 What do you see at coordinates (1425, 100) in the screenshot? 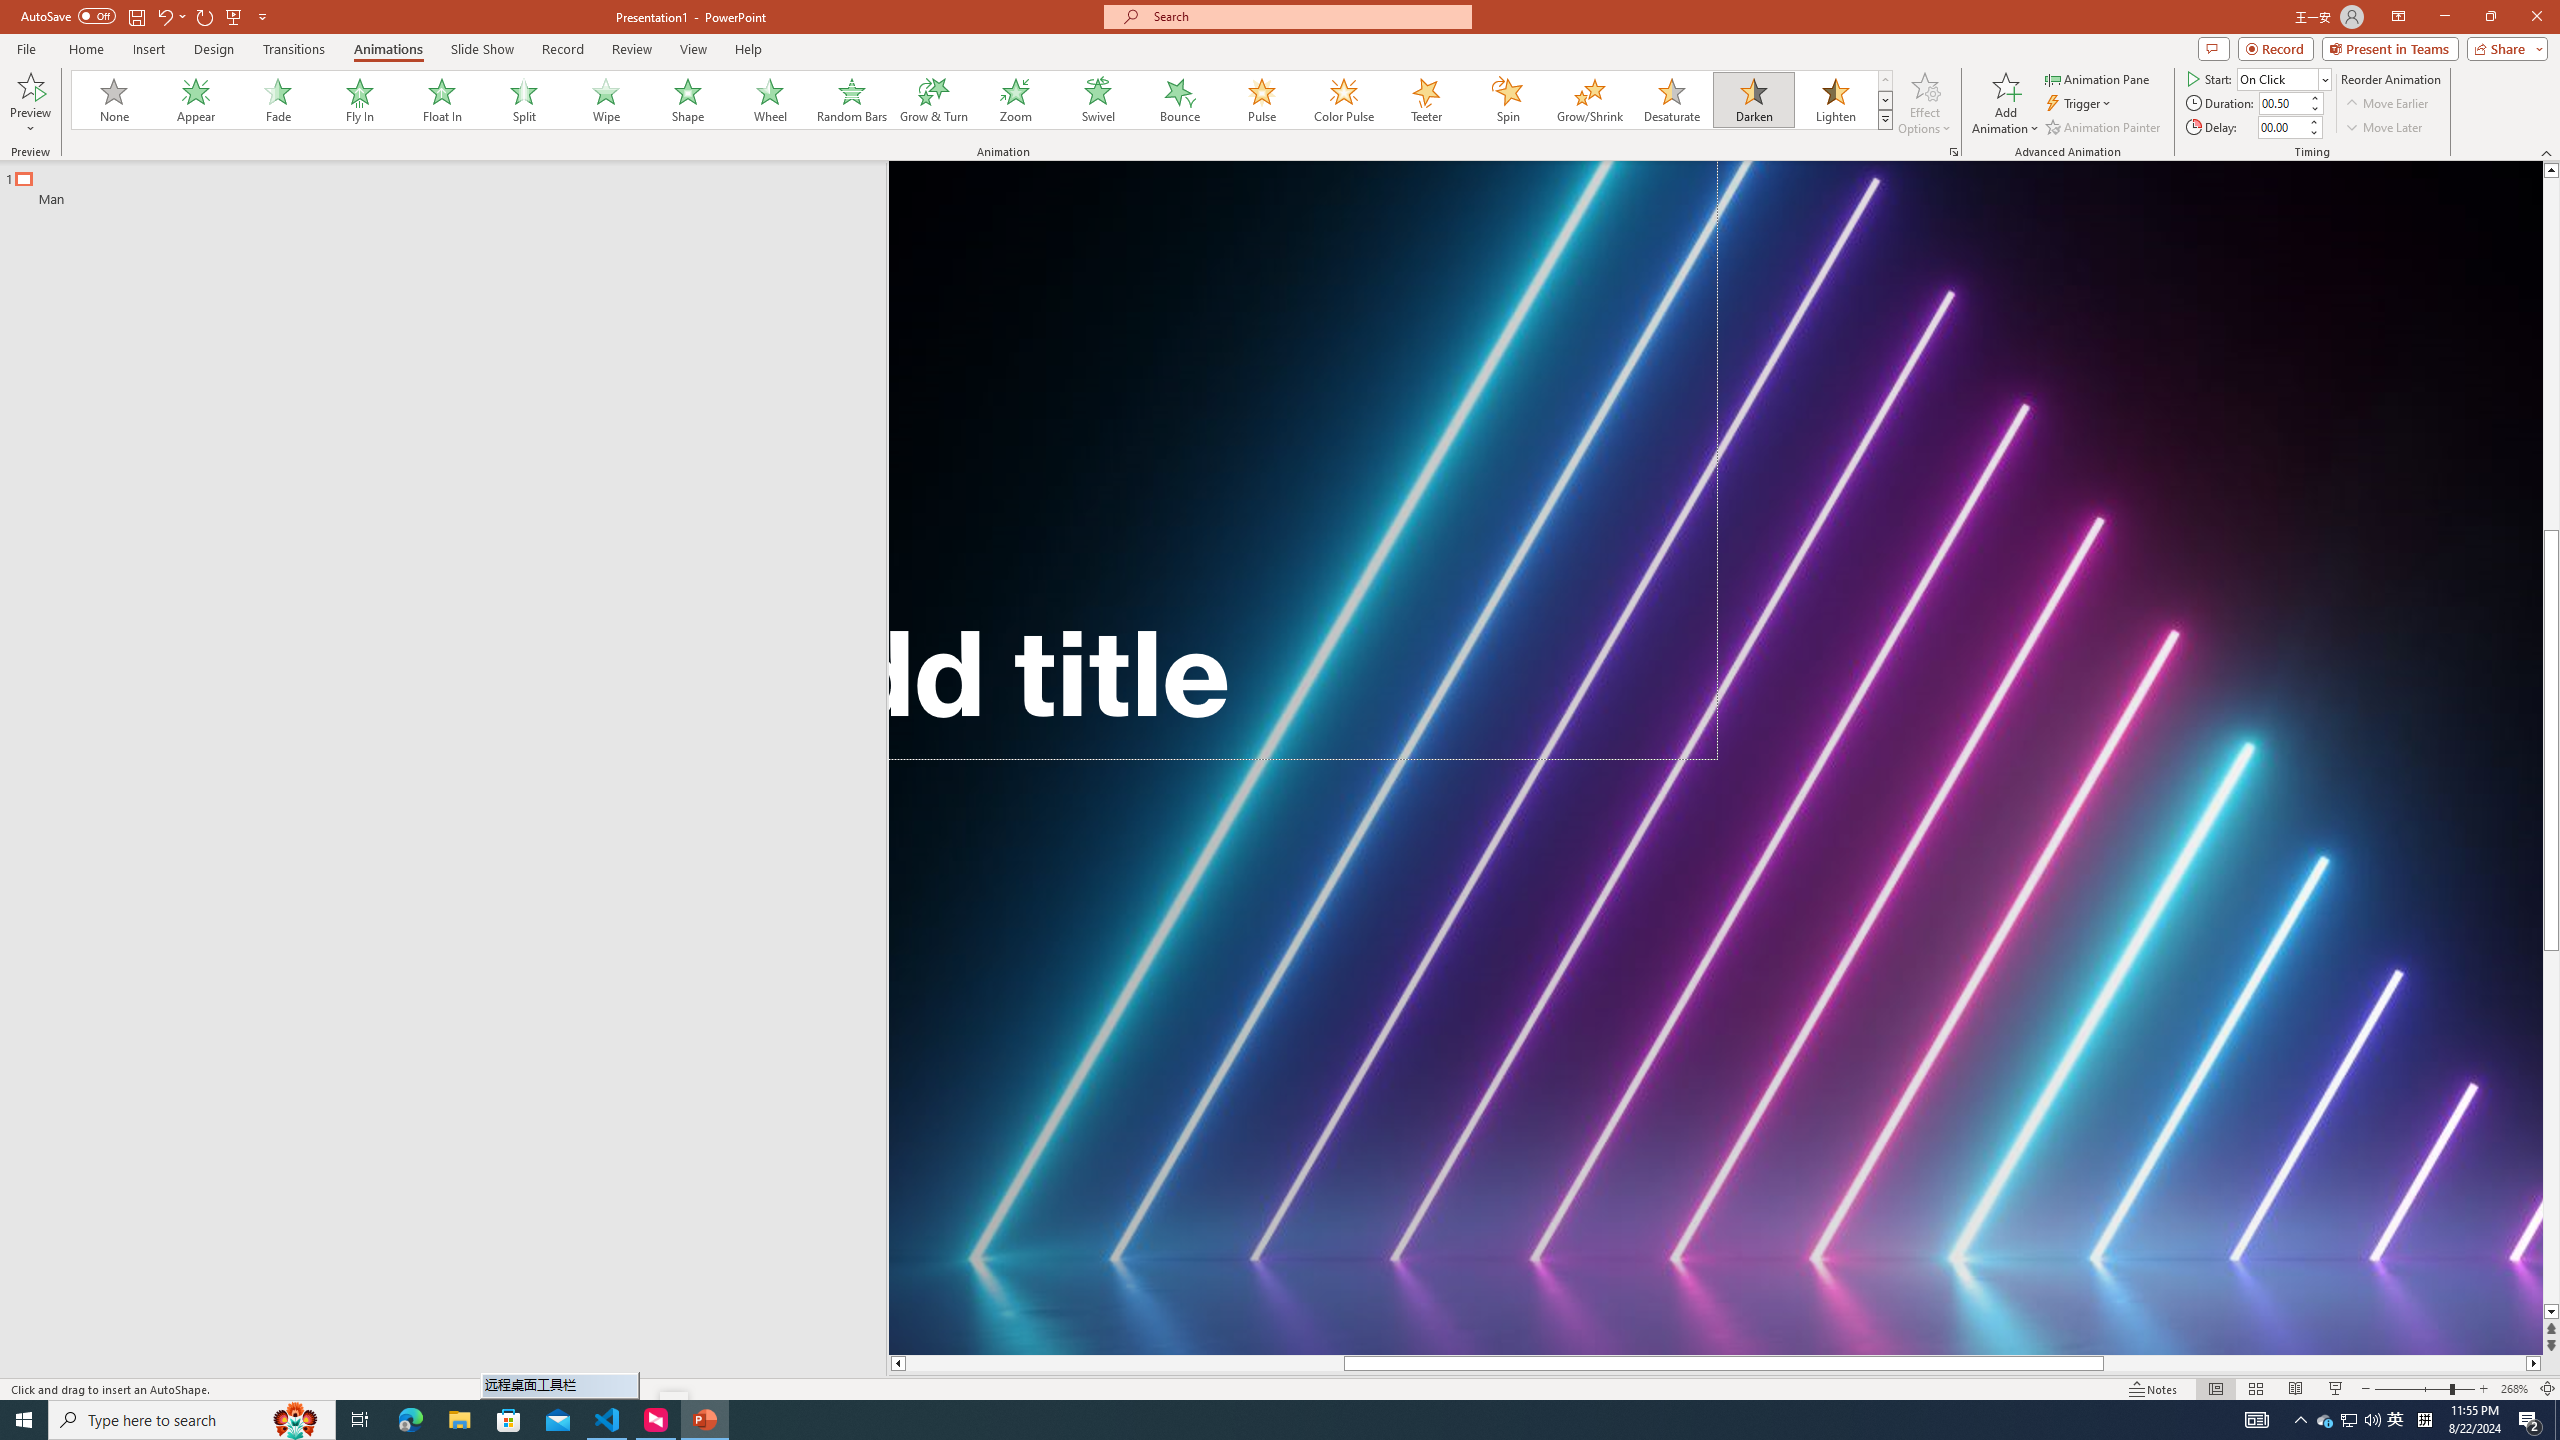
I see `Teeter` at bounding box center [1425, 100].